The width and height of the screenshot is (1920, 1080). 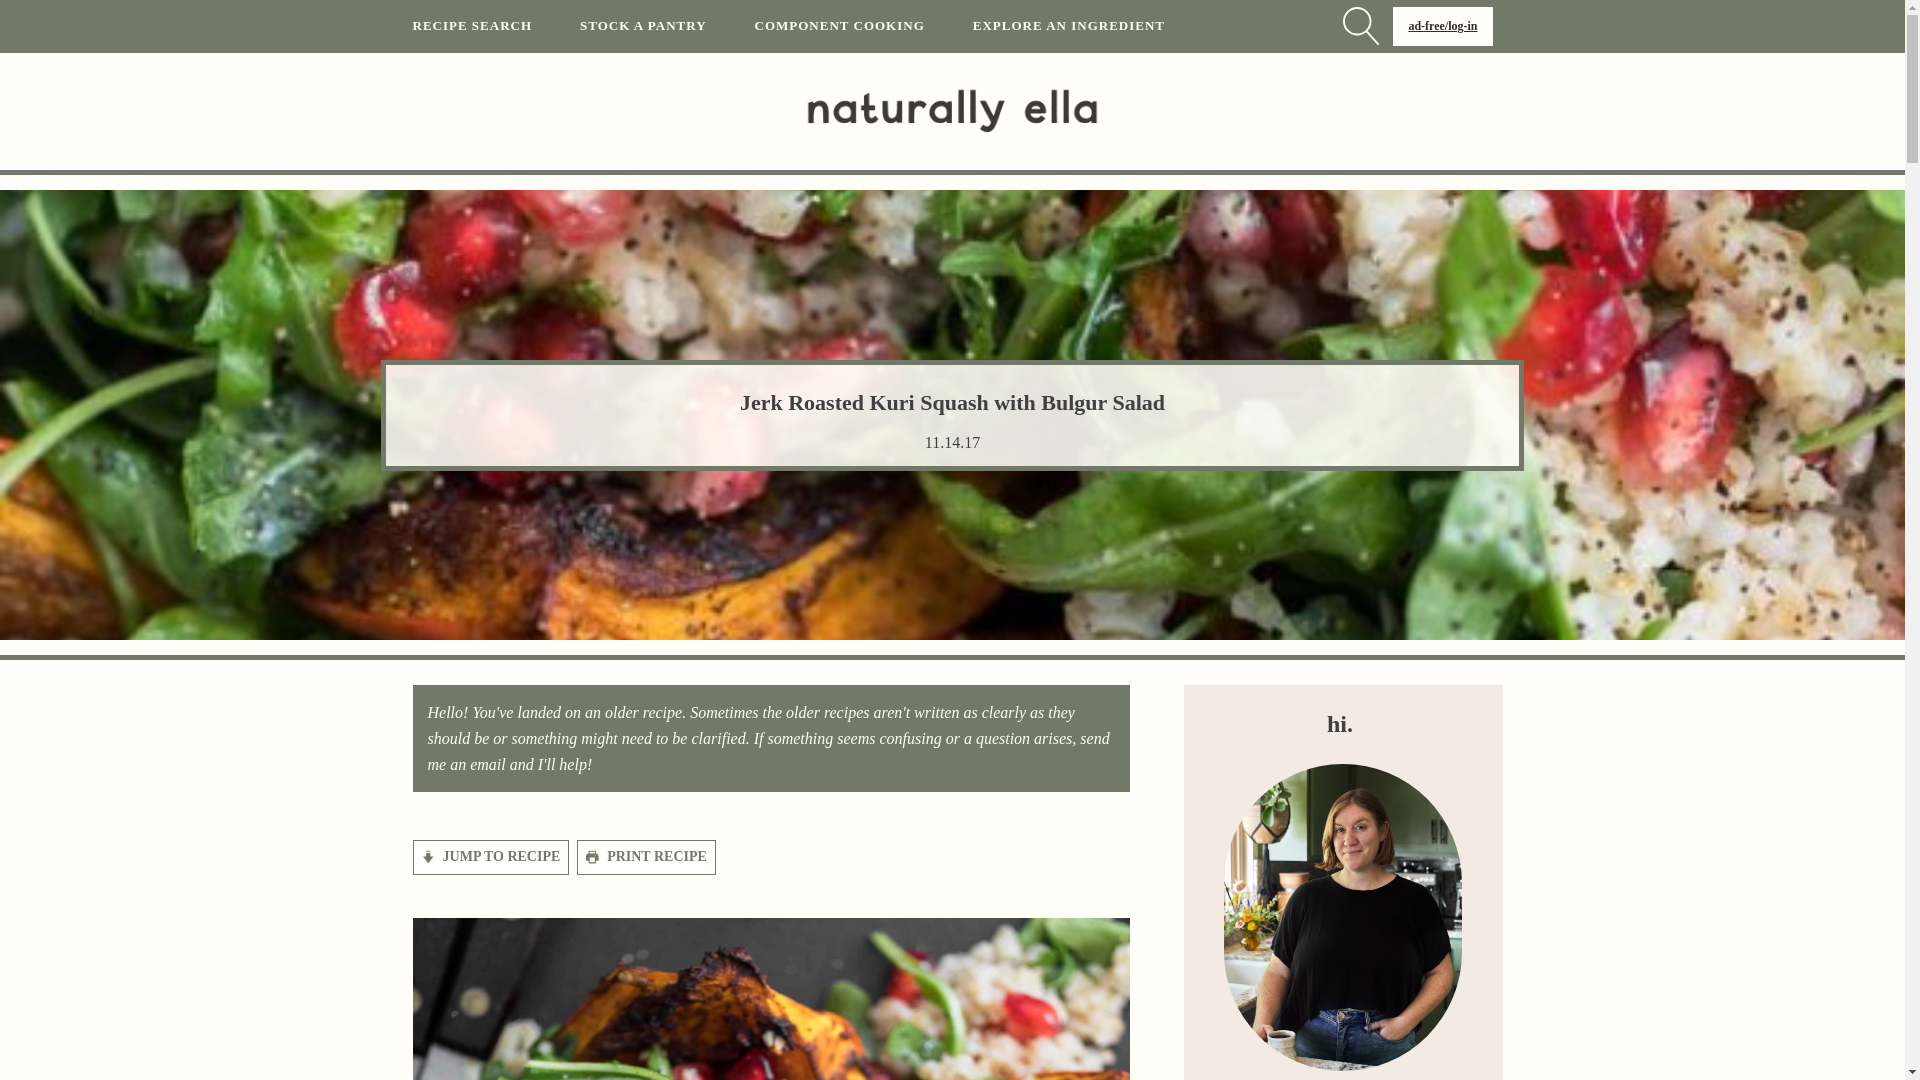 What do you see at coordinates (1093, 26) in the screenshot?
I see `EXPLORE AN INGREDIENT` at bounding box center [1093, 26].